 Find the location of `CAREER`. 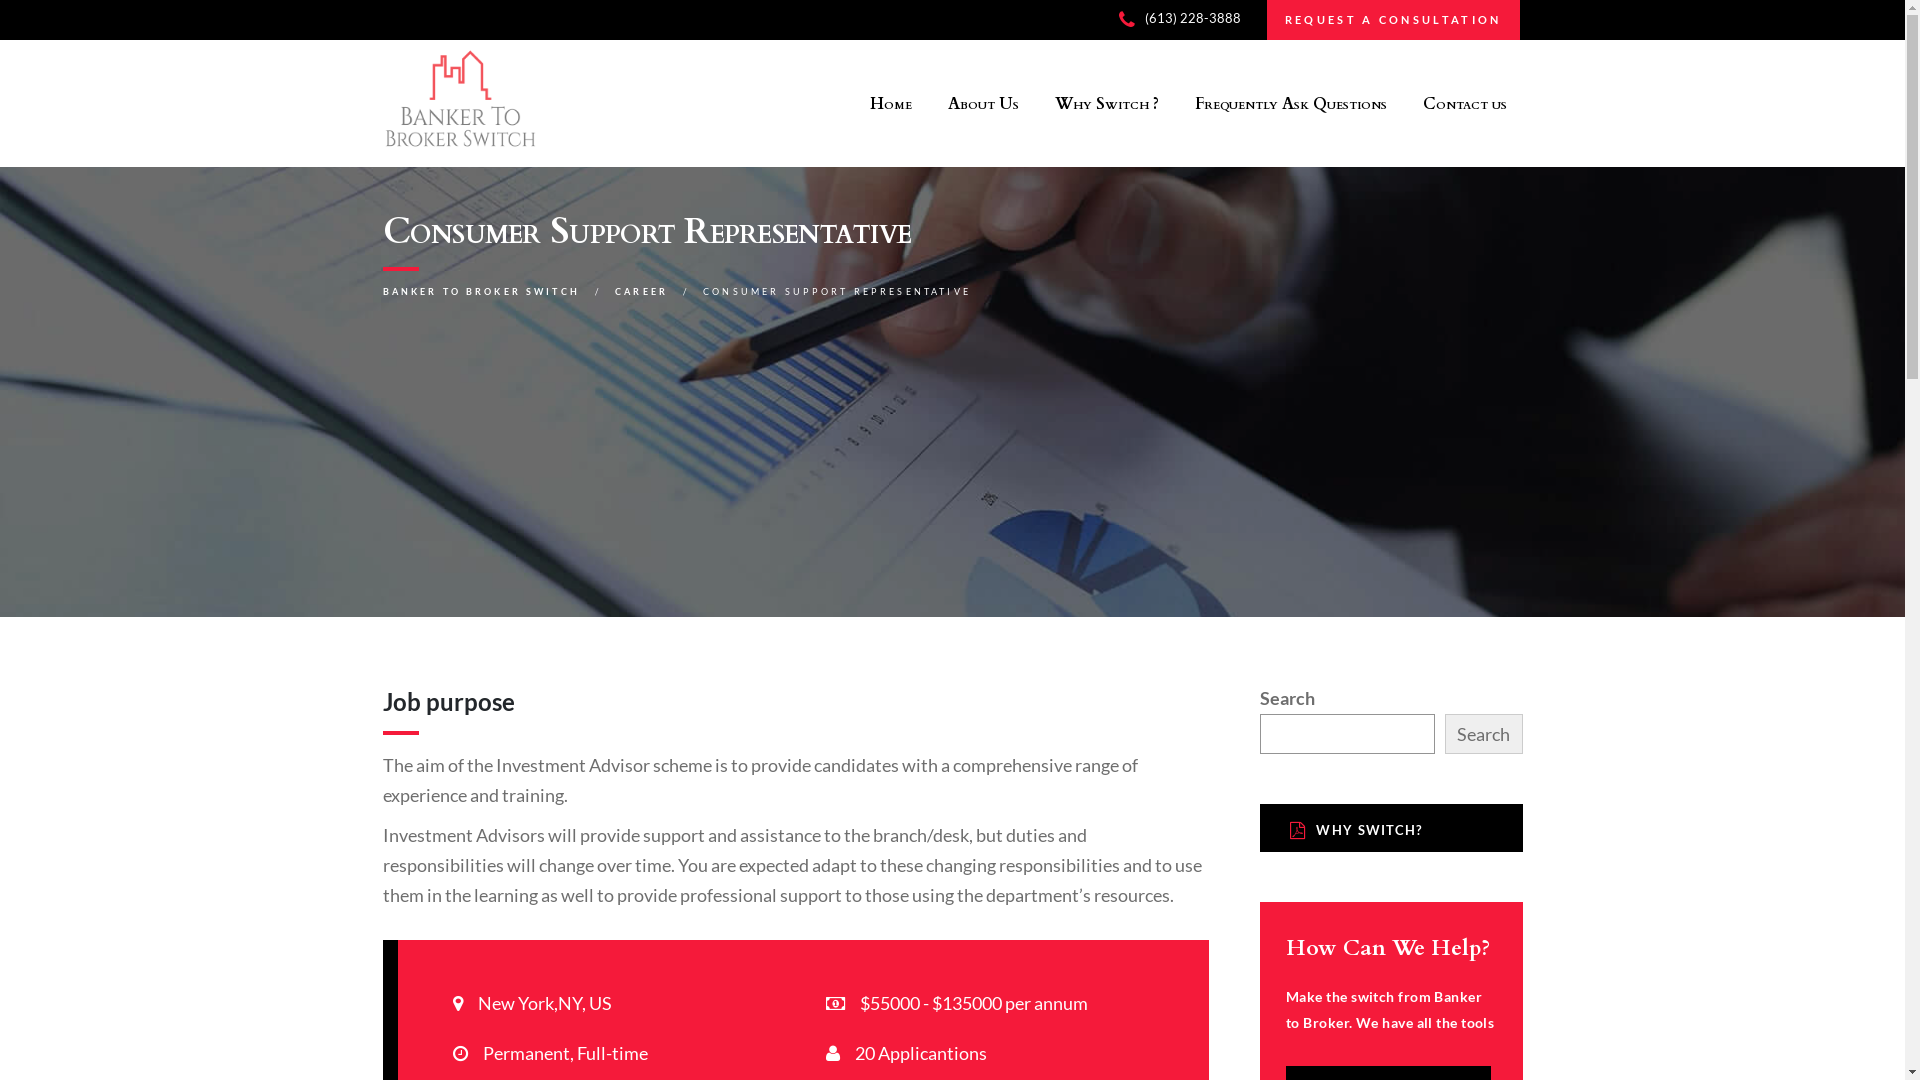

CAREER is located at coordinates (642, 292).